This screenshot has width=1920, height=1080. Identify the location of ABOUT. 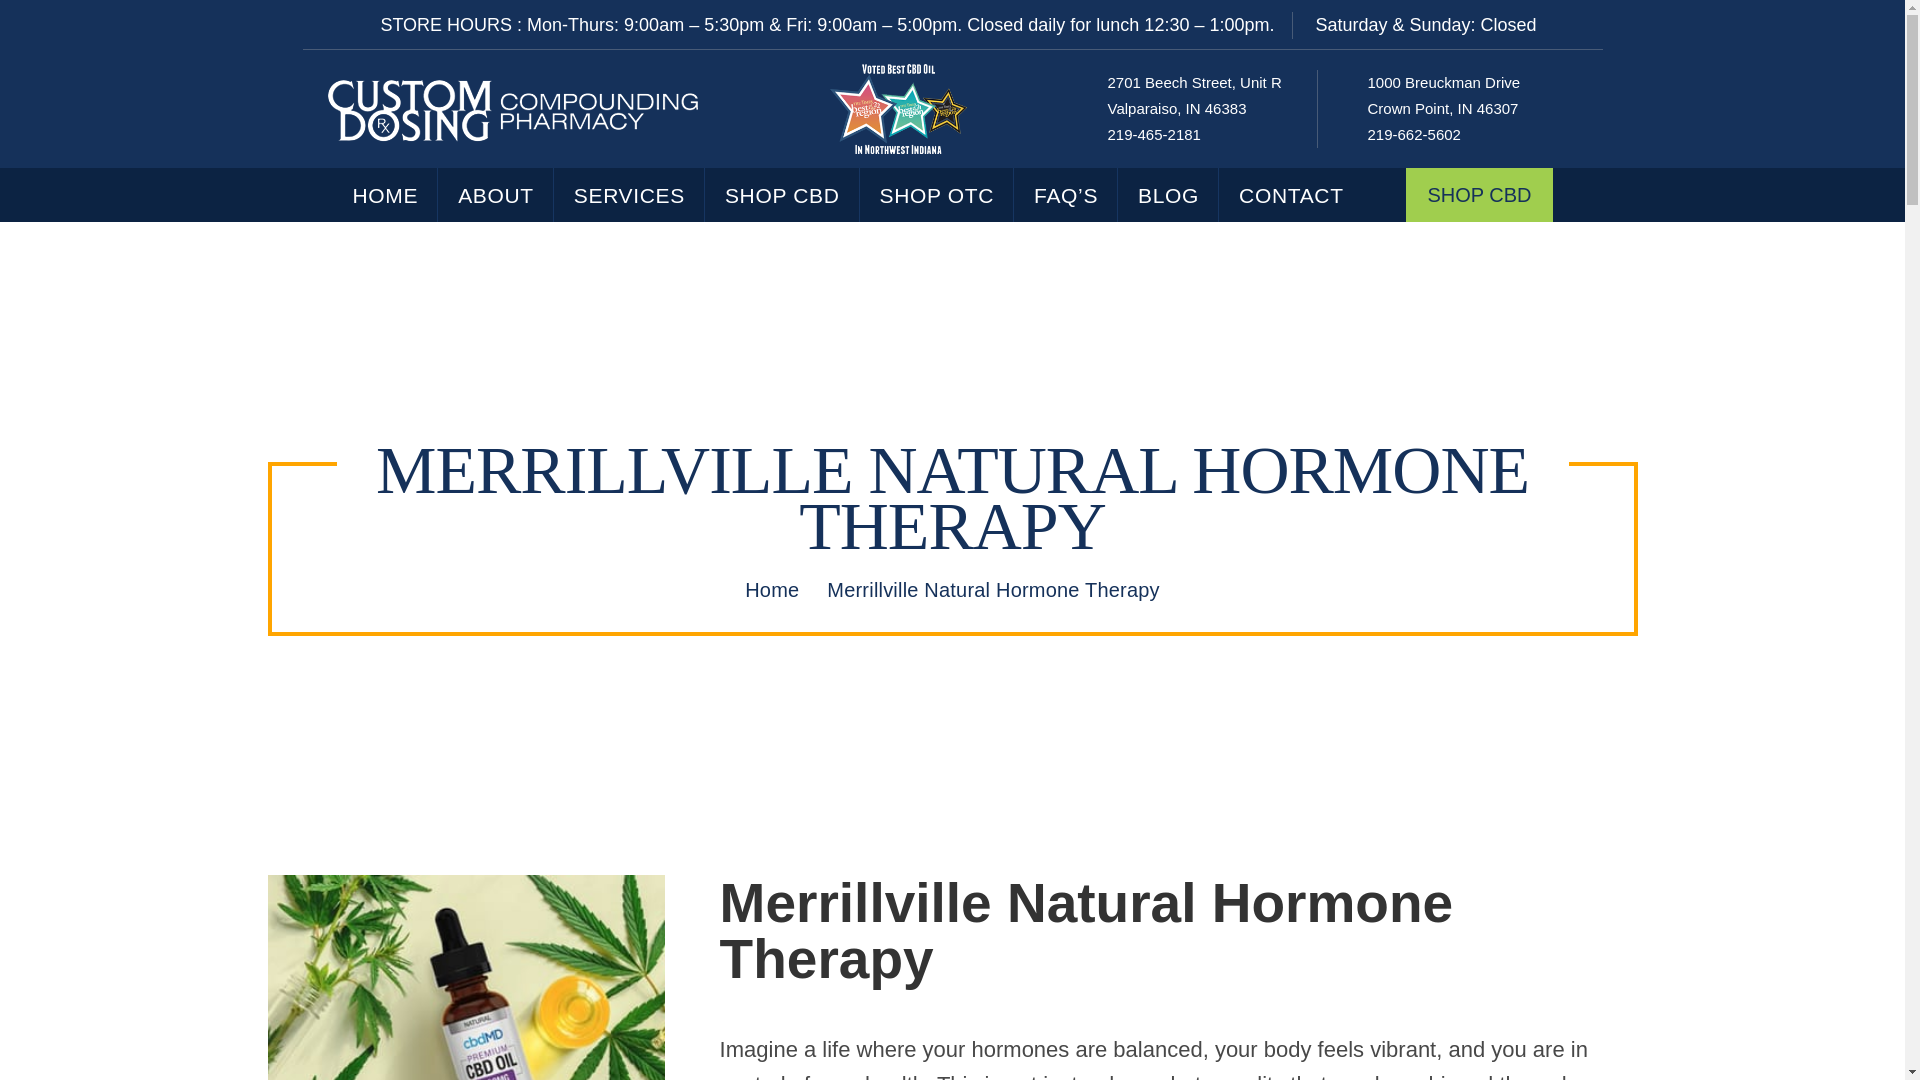
(496, 195).